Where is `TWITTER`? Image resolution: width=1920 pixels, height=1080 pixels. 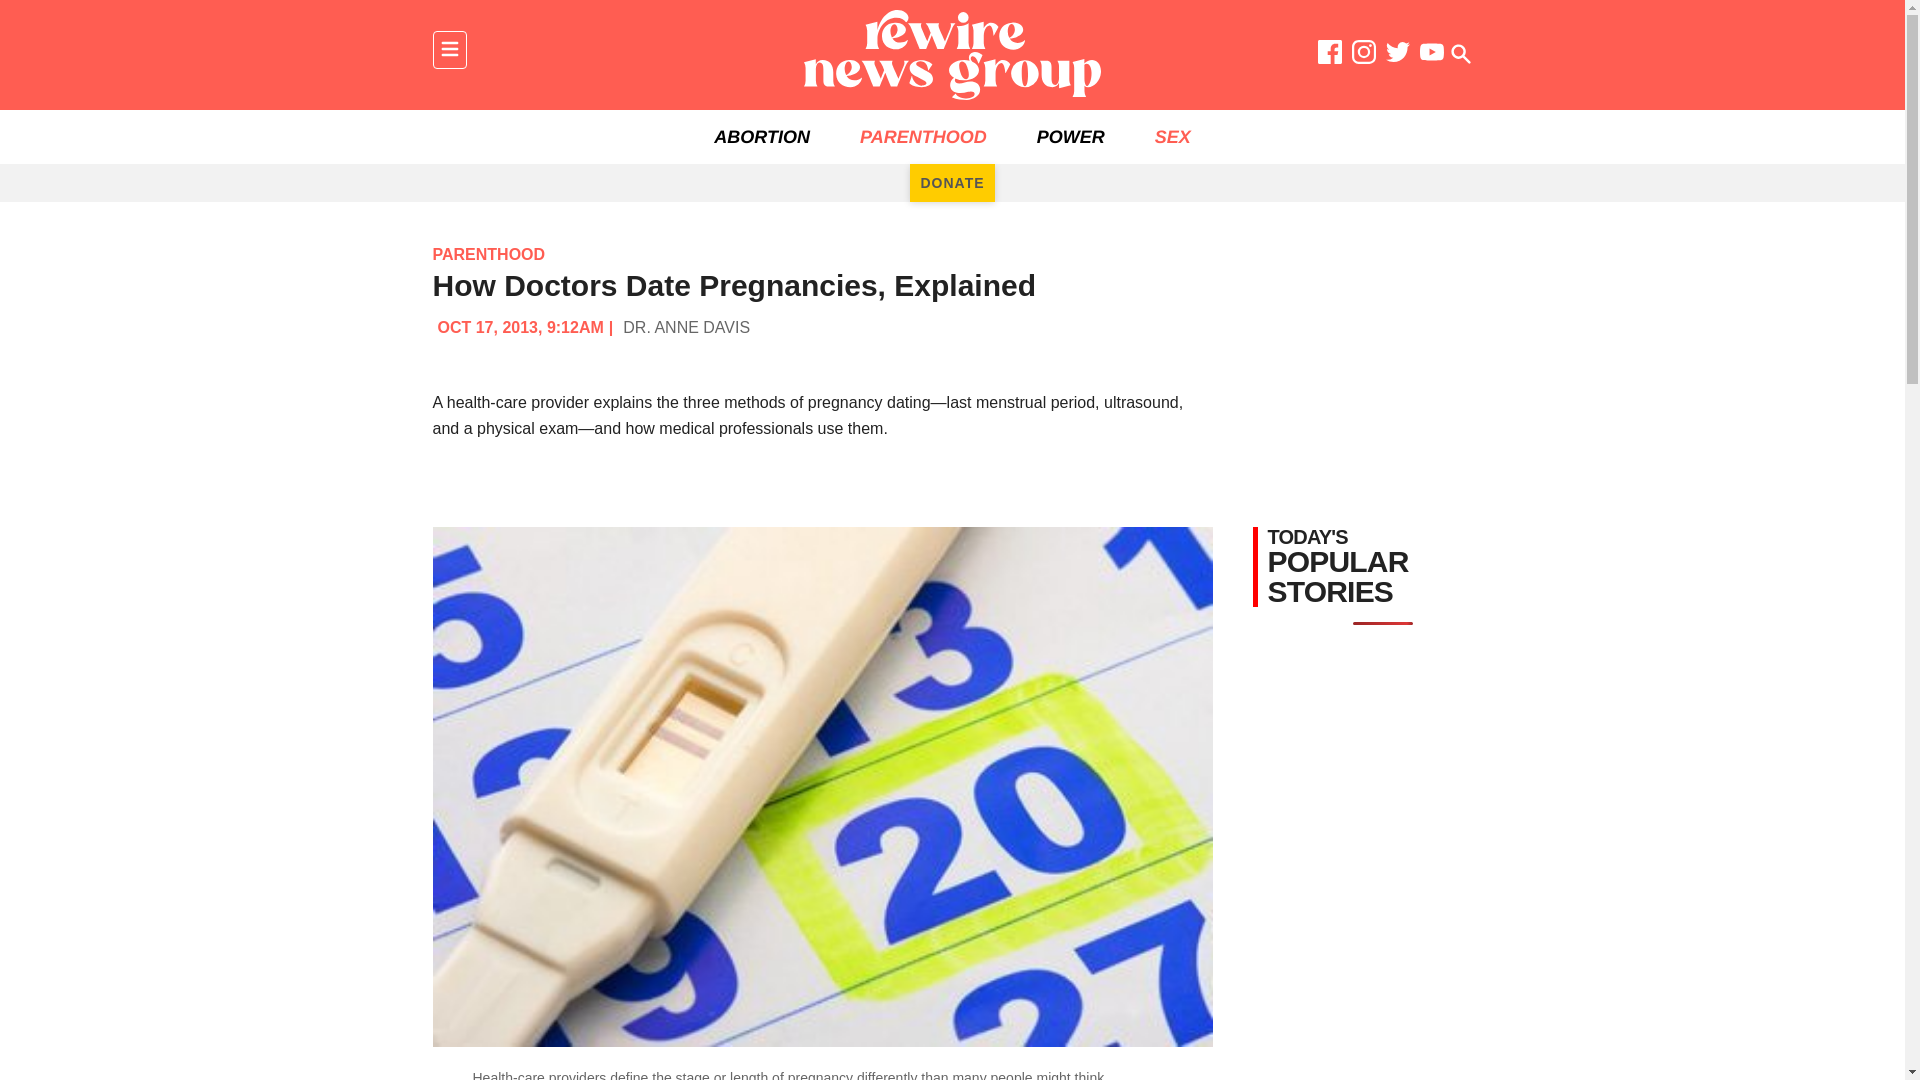 TWITTER is located at coordinates (1398, 56).